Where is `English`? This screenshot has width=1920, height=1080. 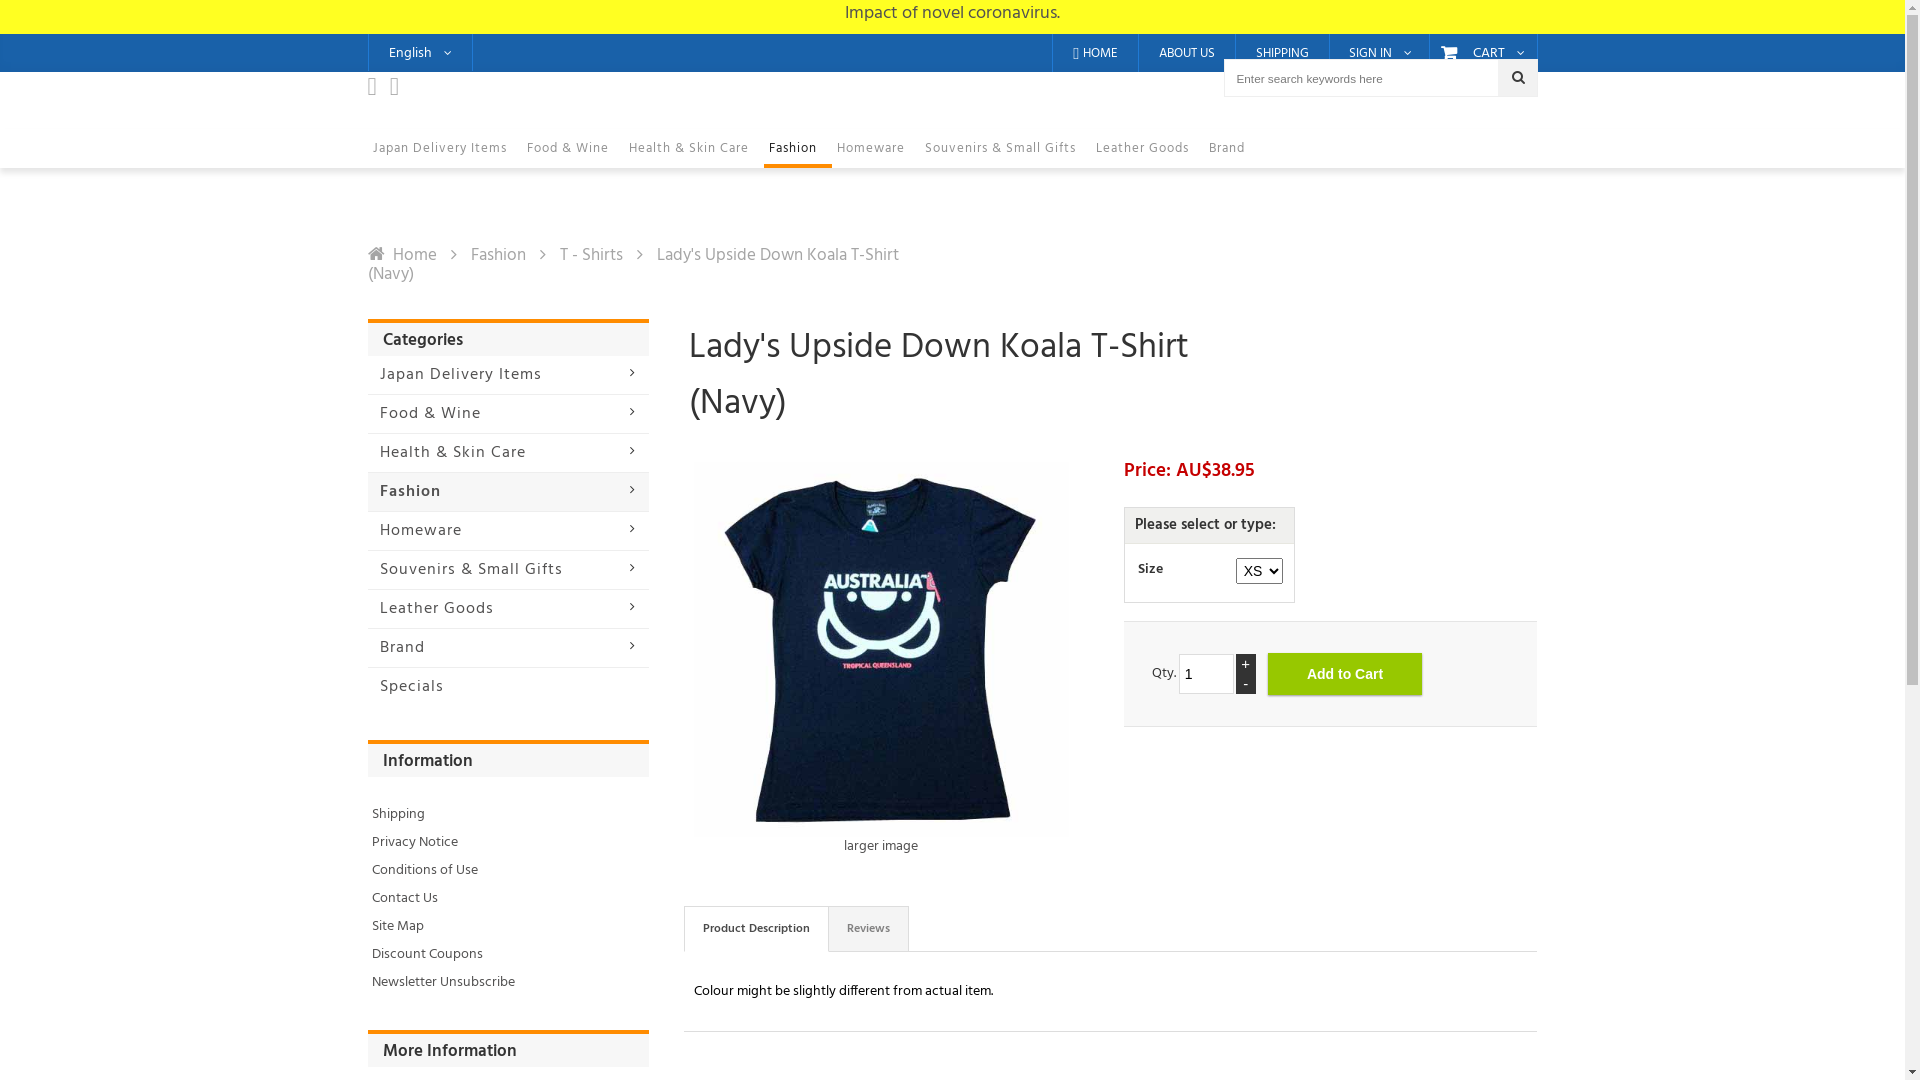 English is located at coordinates (420, 52).